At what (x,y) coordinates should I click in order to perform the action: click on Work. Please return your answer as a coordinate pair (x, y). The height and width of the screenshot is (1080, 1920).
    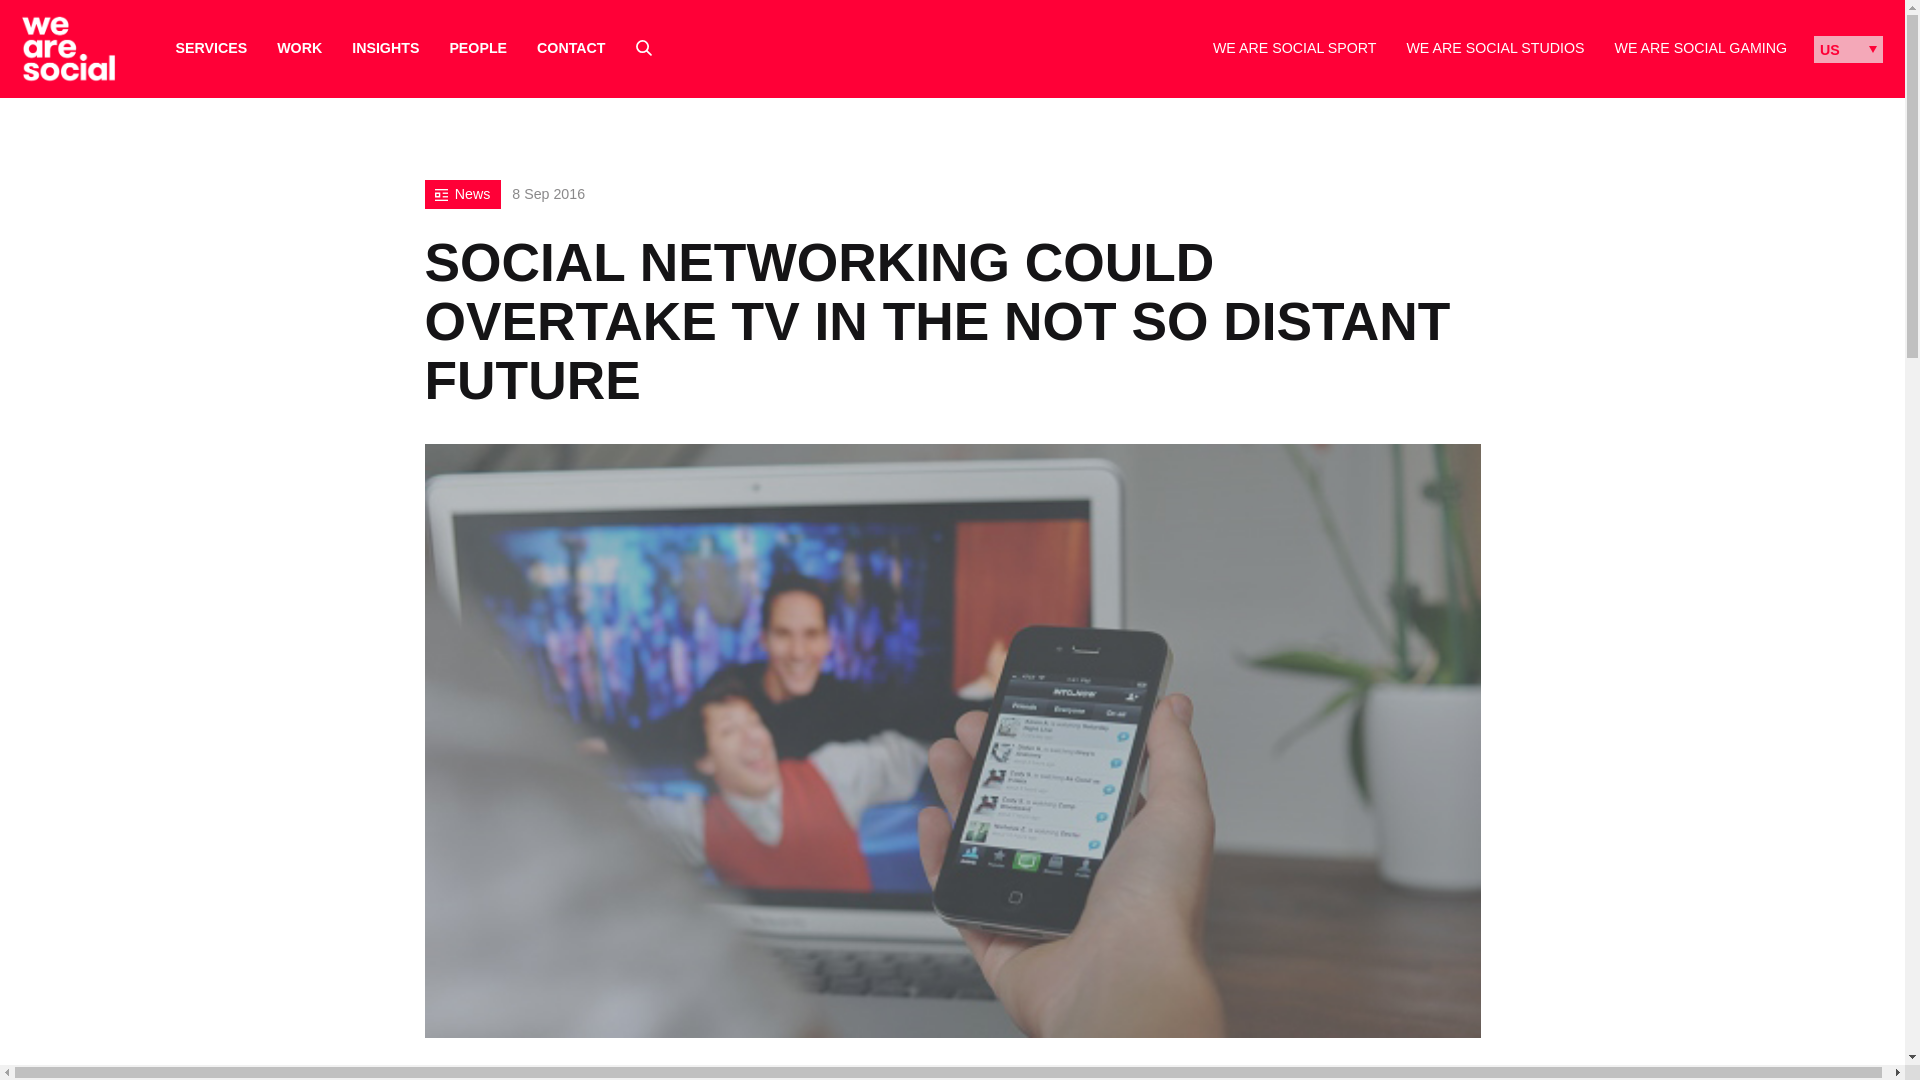
    Looking at the image, I should click on (299, 48).